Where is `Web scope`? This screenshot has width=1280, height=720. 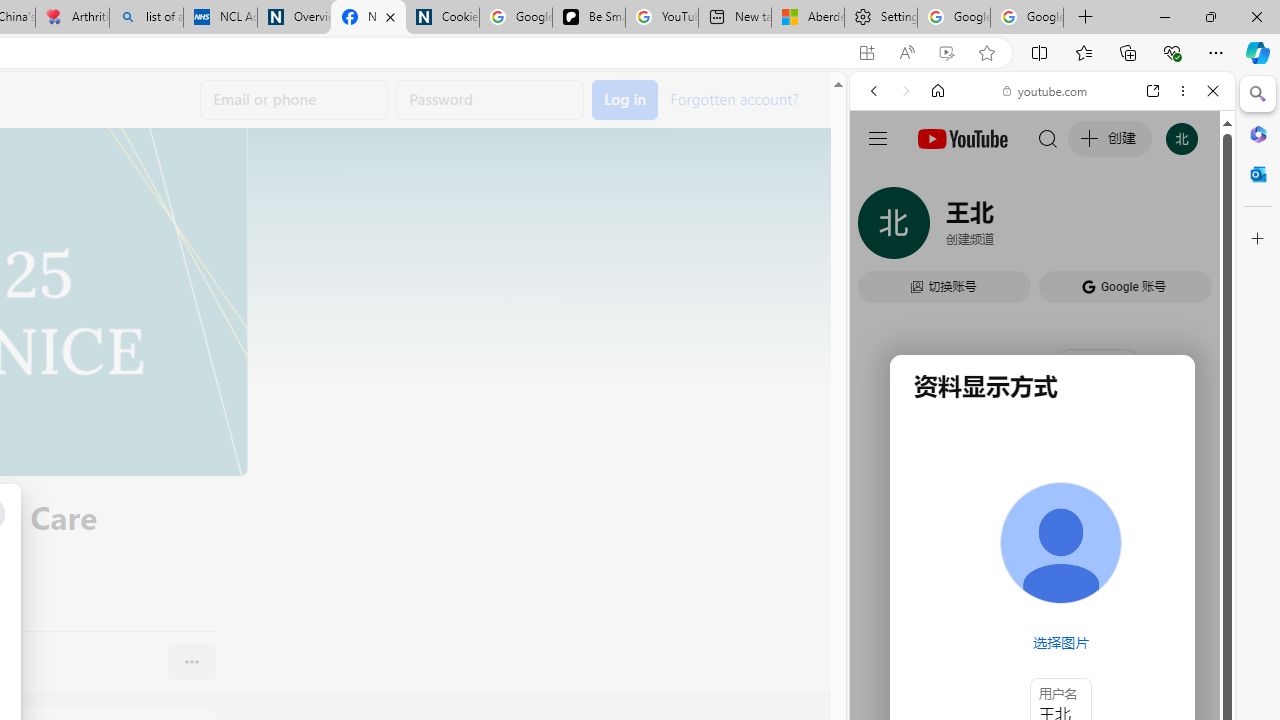 Web scope is located at coordinates (882, 180).